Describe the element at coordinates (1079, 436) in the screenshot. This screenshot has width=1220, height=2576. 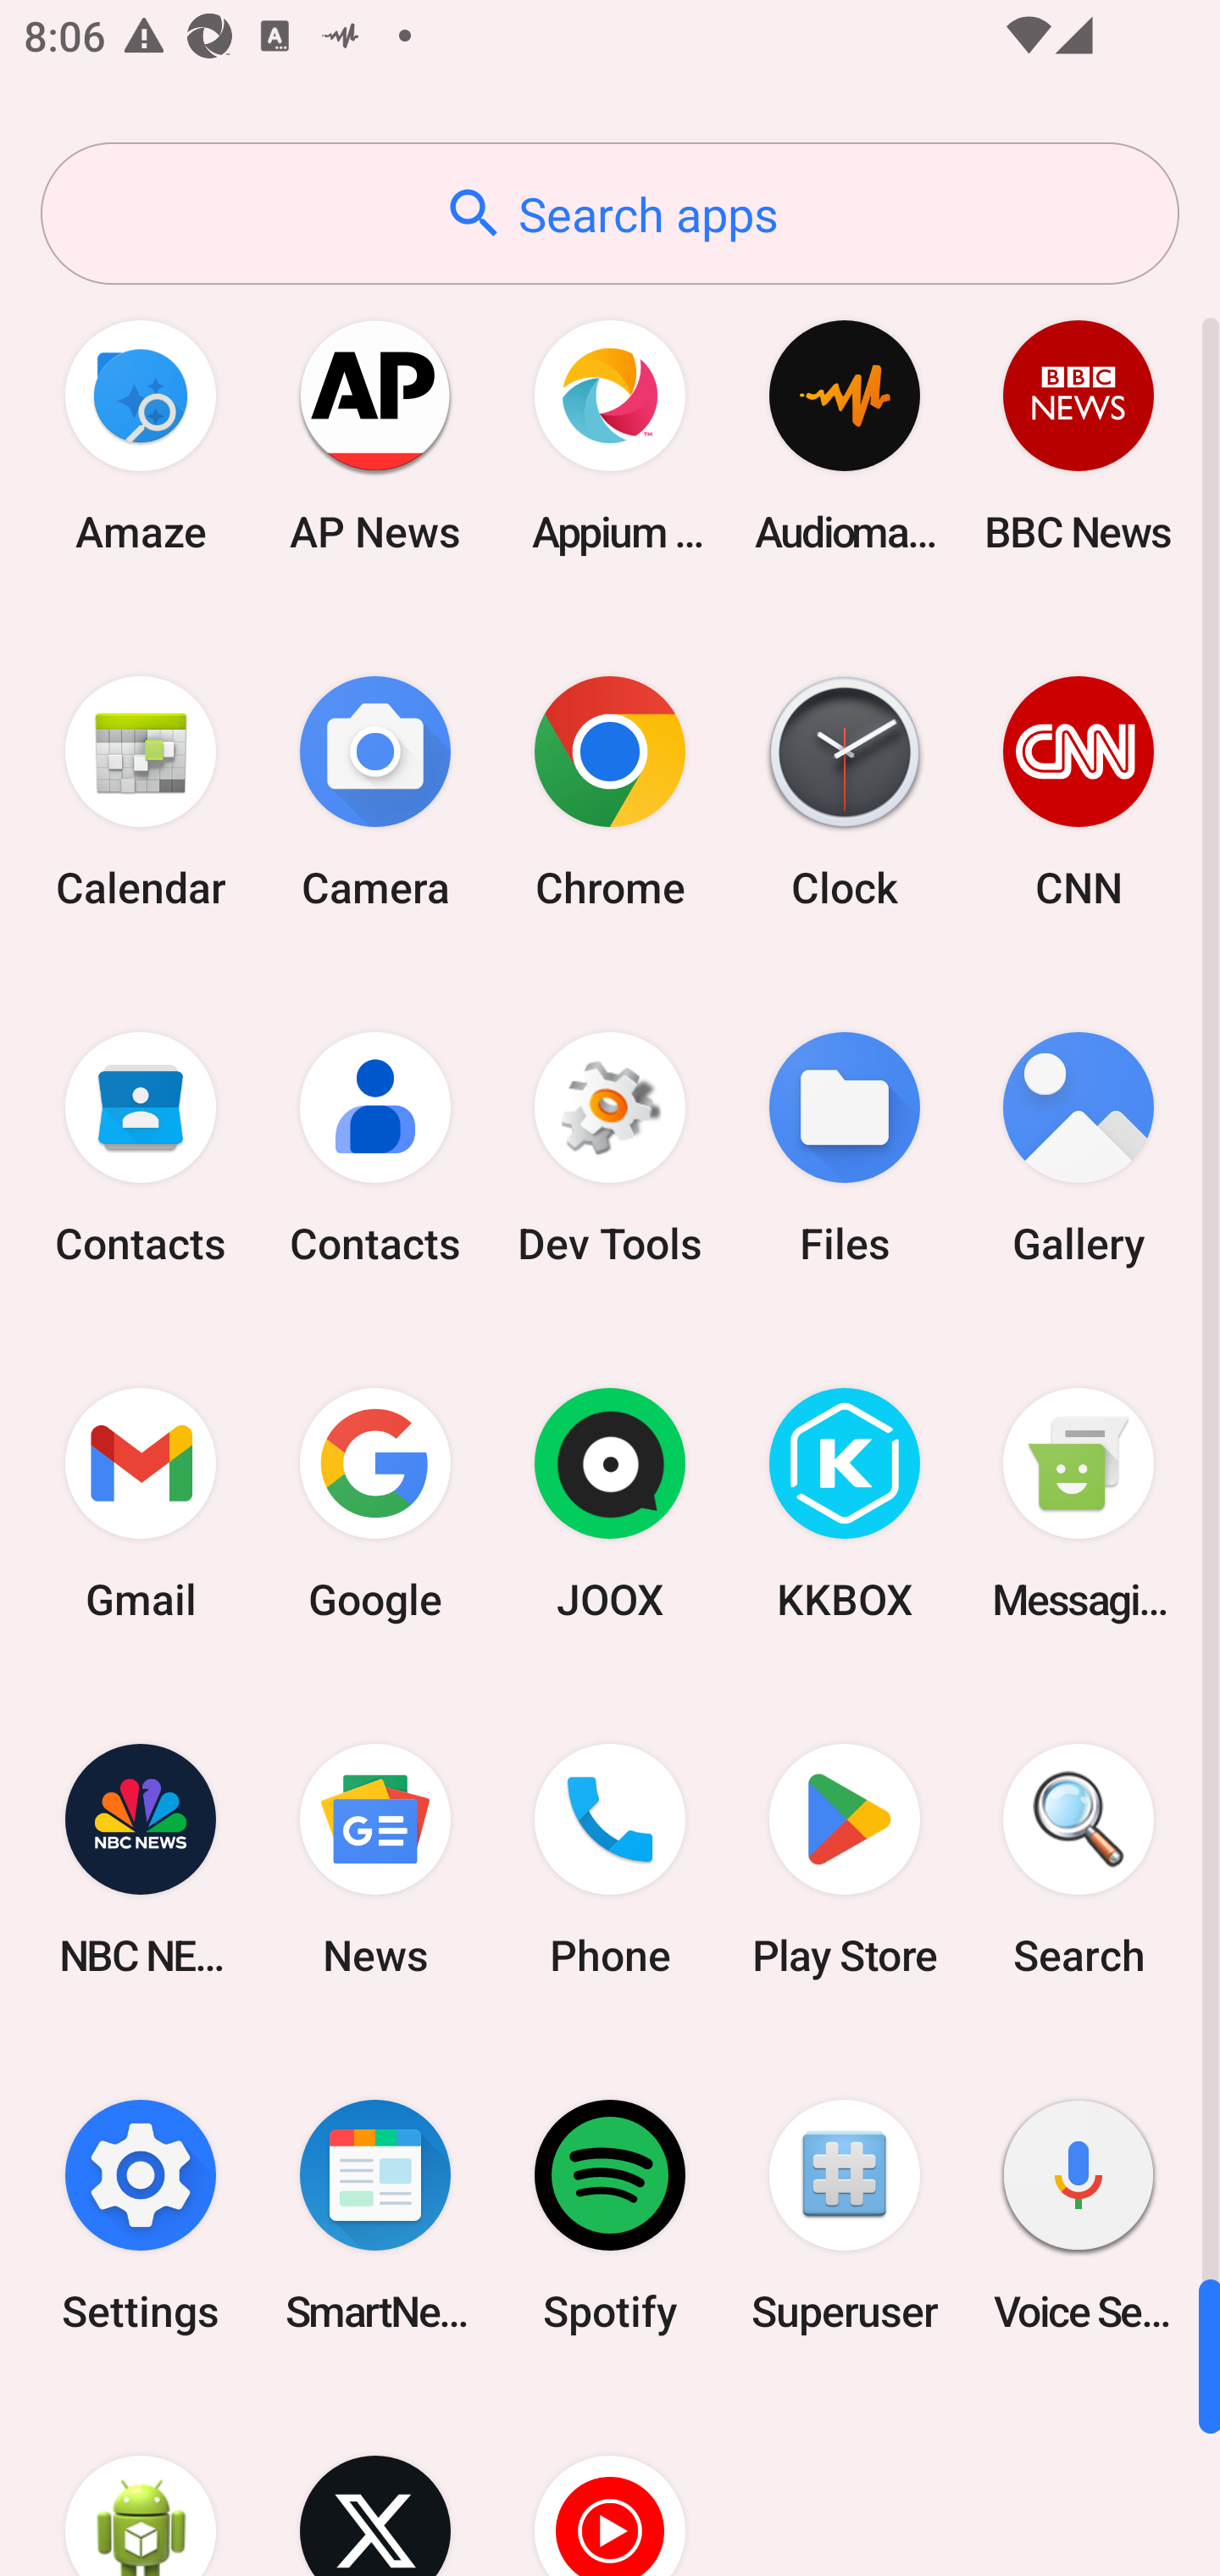
I see `BBC News` at that location.